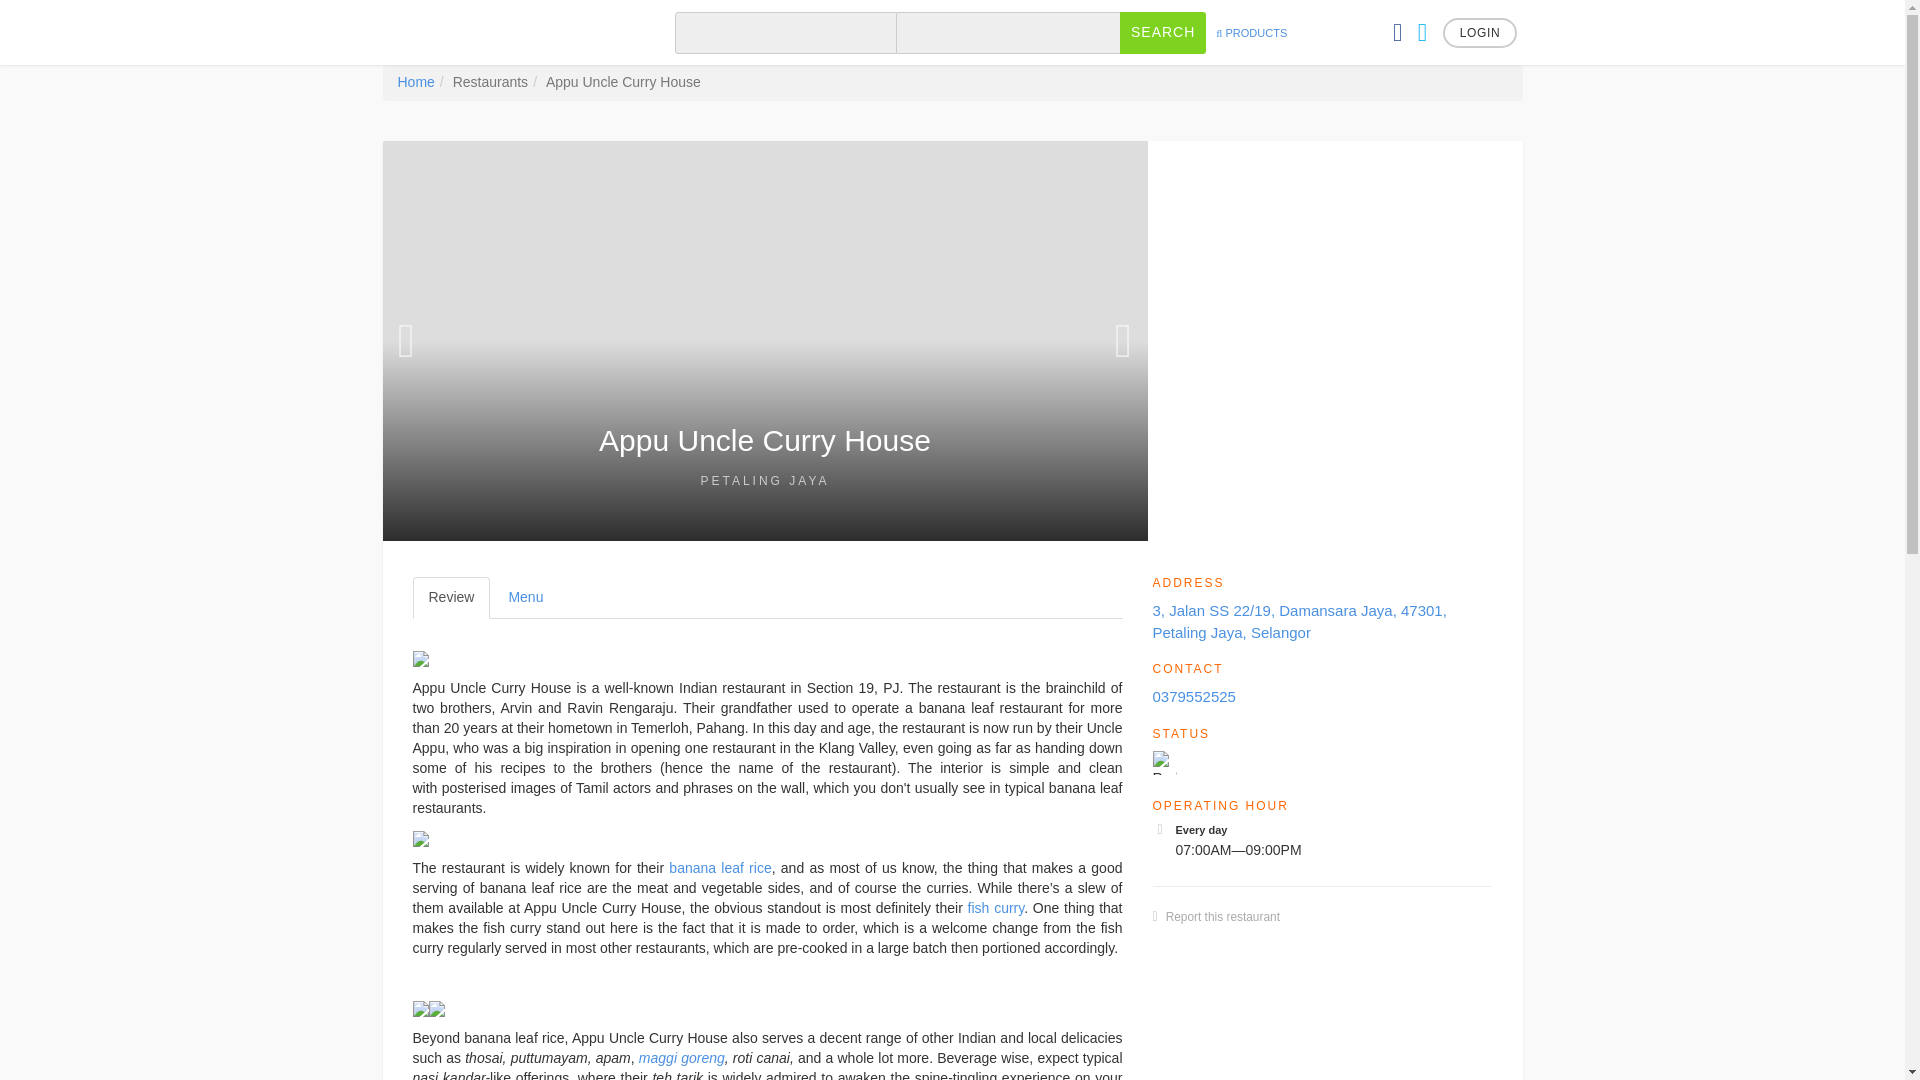 This screenshot has width=1920, height=1080. What do you see at coordinates (1480, 32) in the screenshot?
I see `LOGIN` at bounding box center [1480, 32].